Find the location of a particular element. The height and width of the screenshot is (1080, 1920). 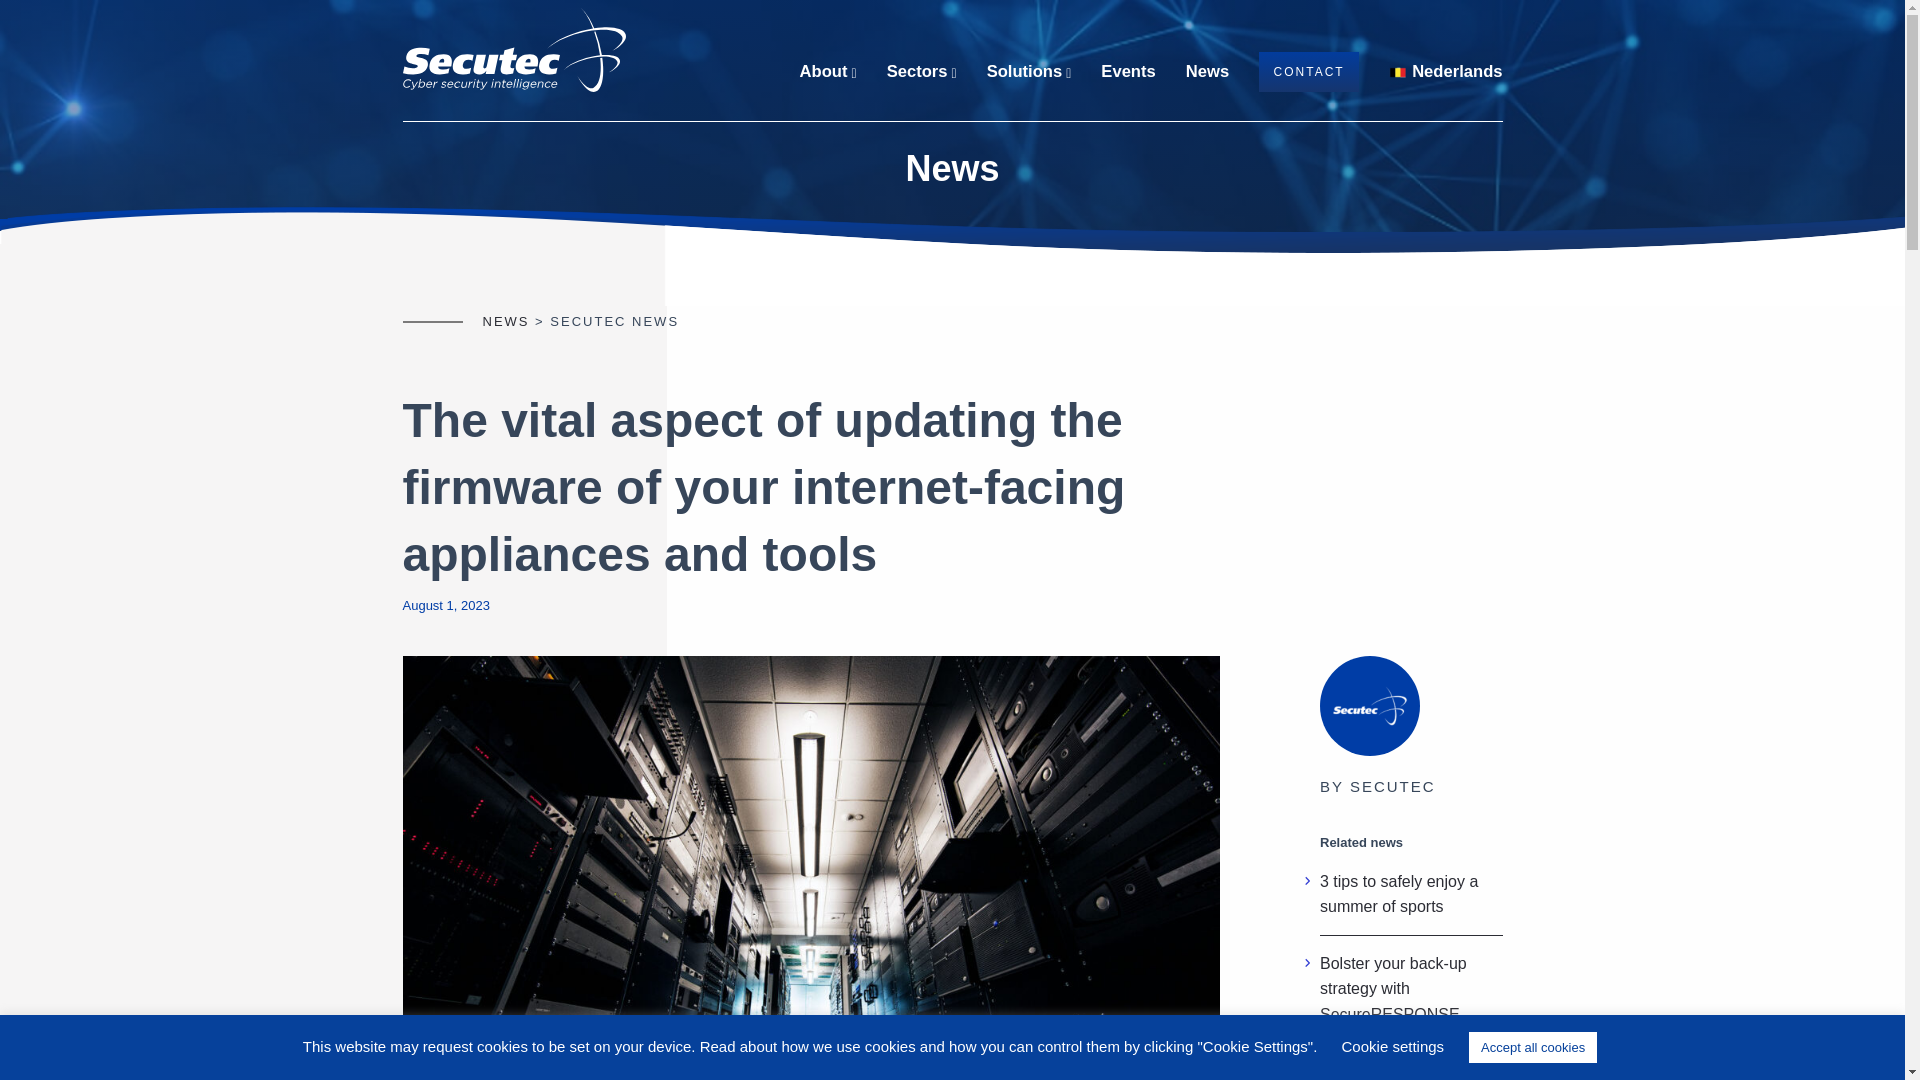

Secutec is located at coordinates (513, 48).